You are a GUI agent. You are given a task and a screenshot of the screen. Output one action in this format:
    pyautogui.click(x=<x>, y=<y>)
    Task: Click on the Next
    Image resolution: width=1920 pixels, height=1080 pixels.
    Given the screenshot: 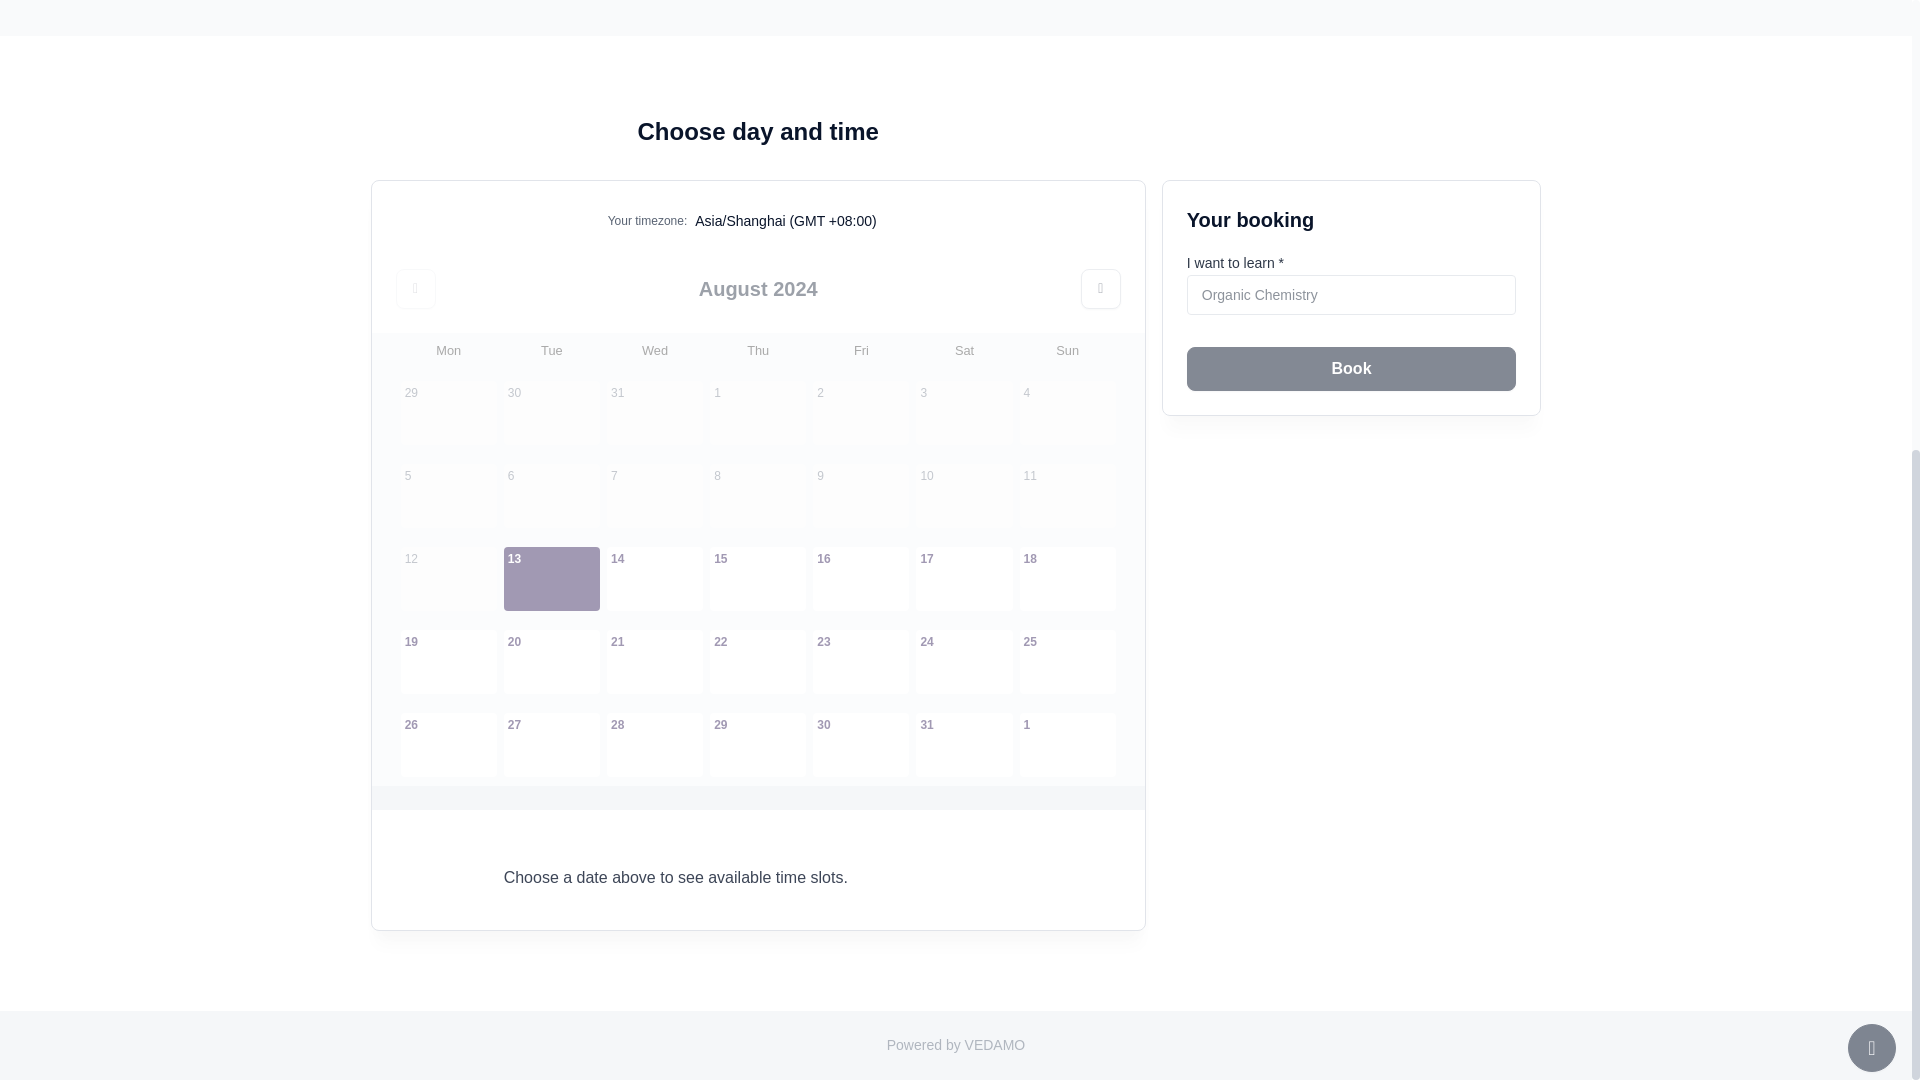 What is the action you would take?
    pyautogui.click(x=1100, y=288)
    